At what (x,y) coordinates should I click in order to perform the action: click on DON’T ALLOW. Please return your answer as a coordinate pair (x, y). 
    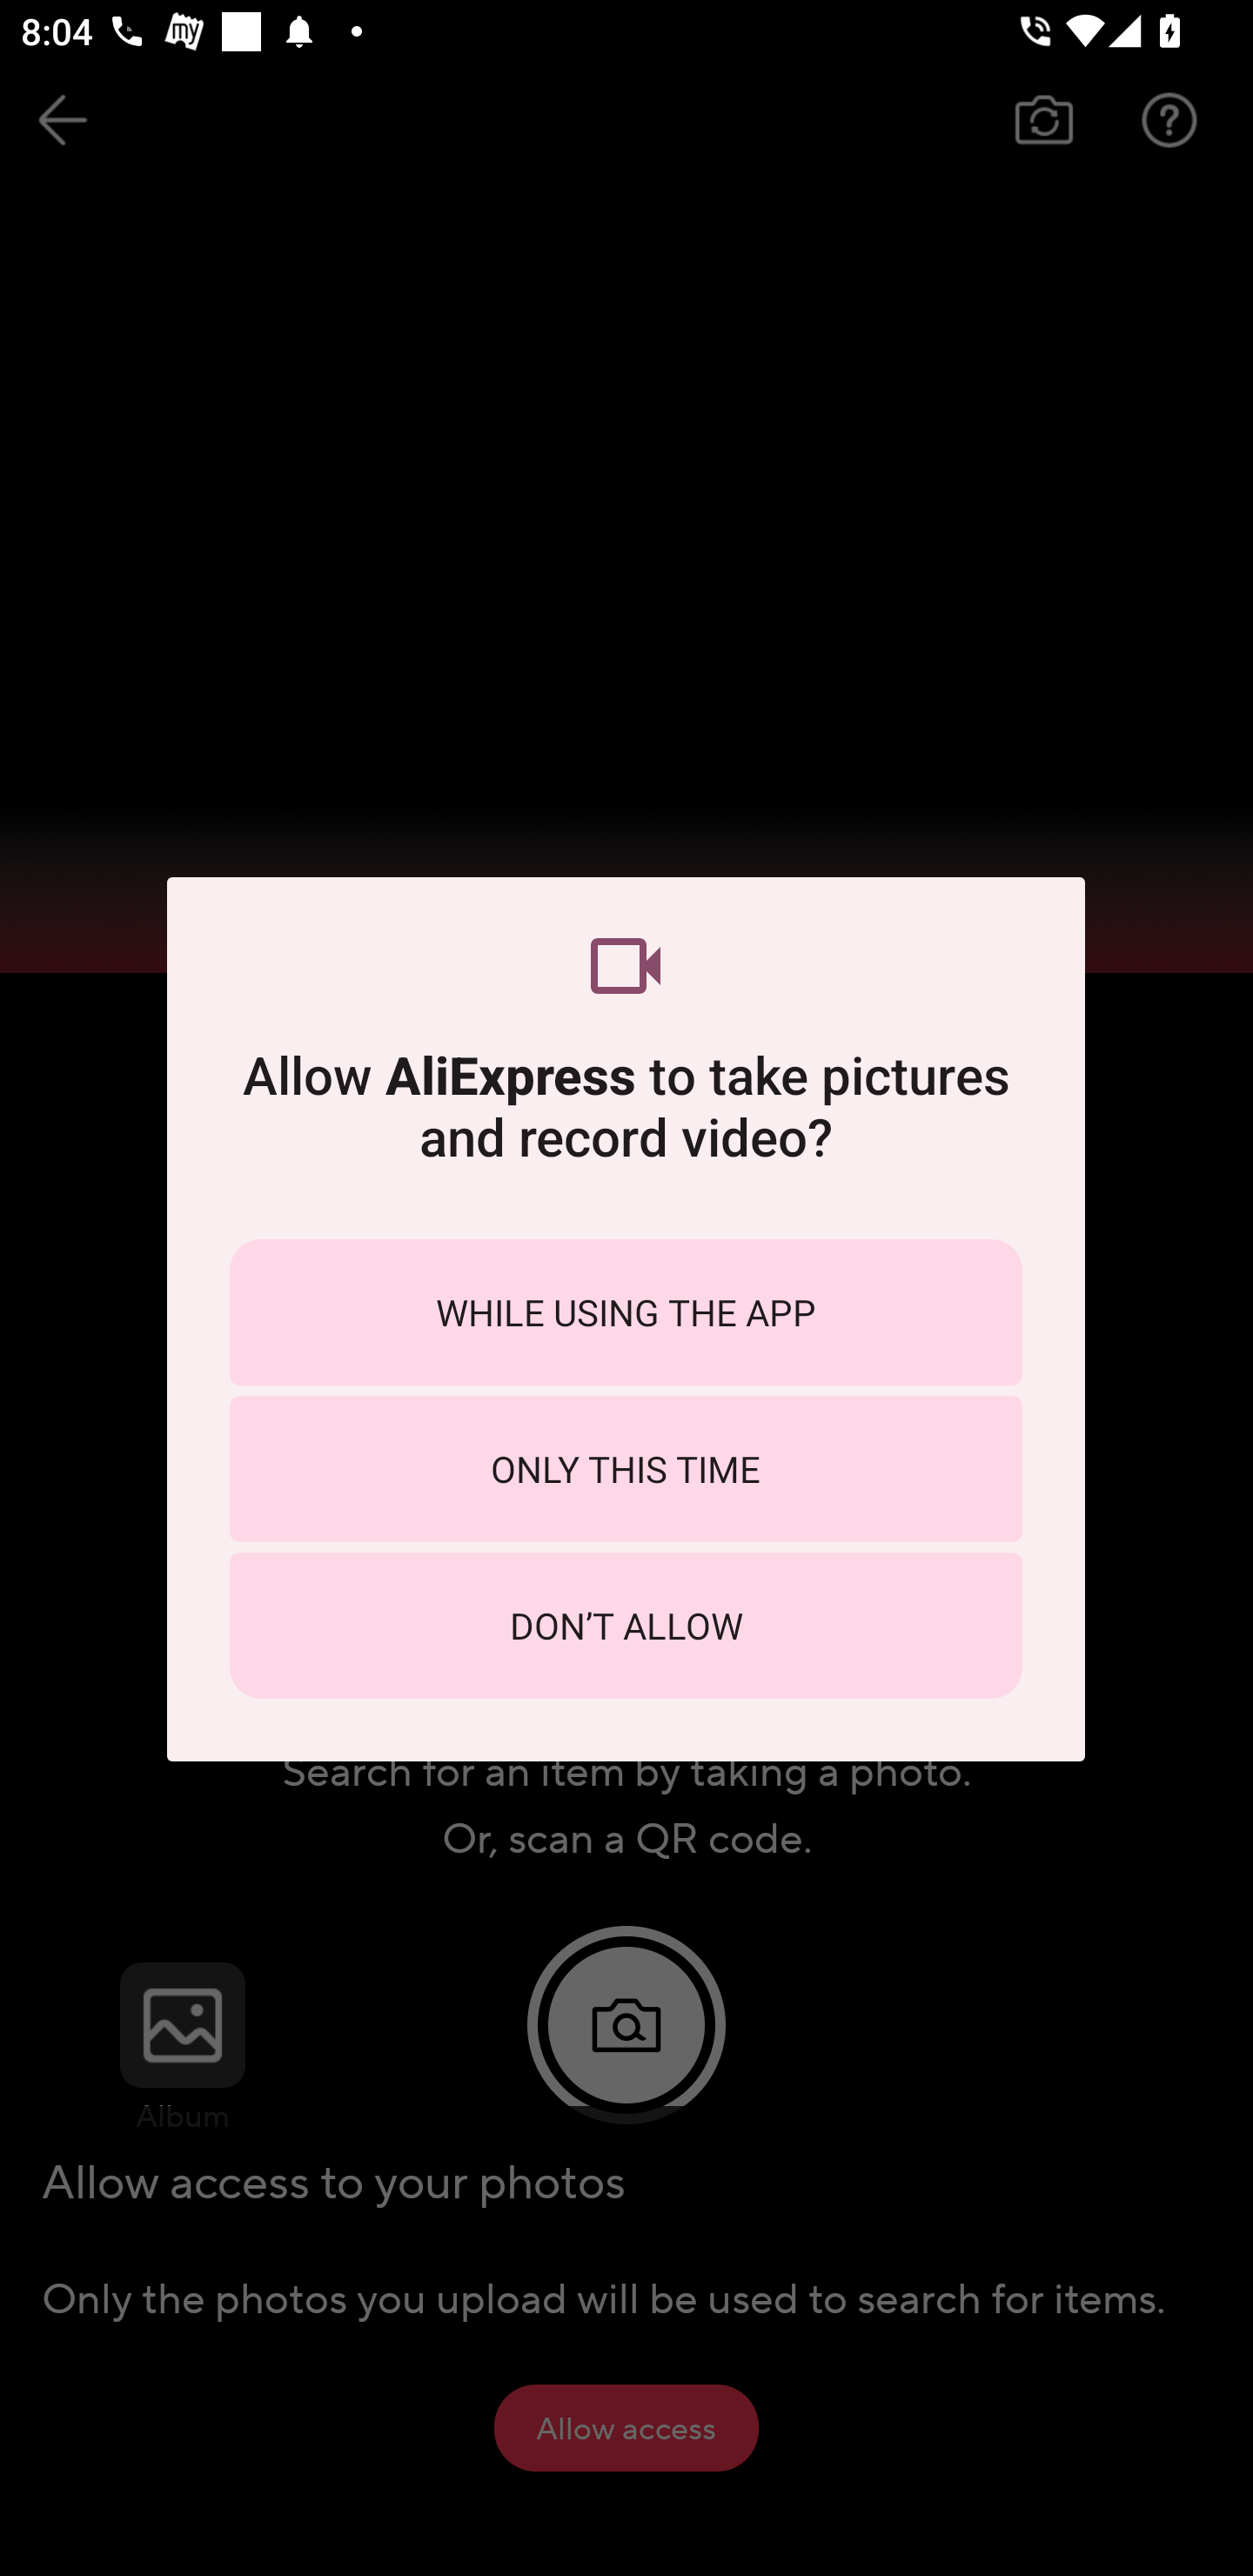
    Looking at the image, I should click on (626, 1625).